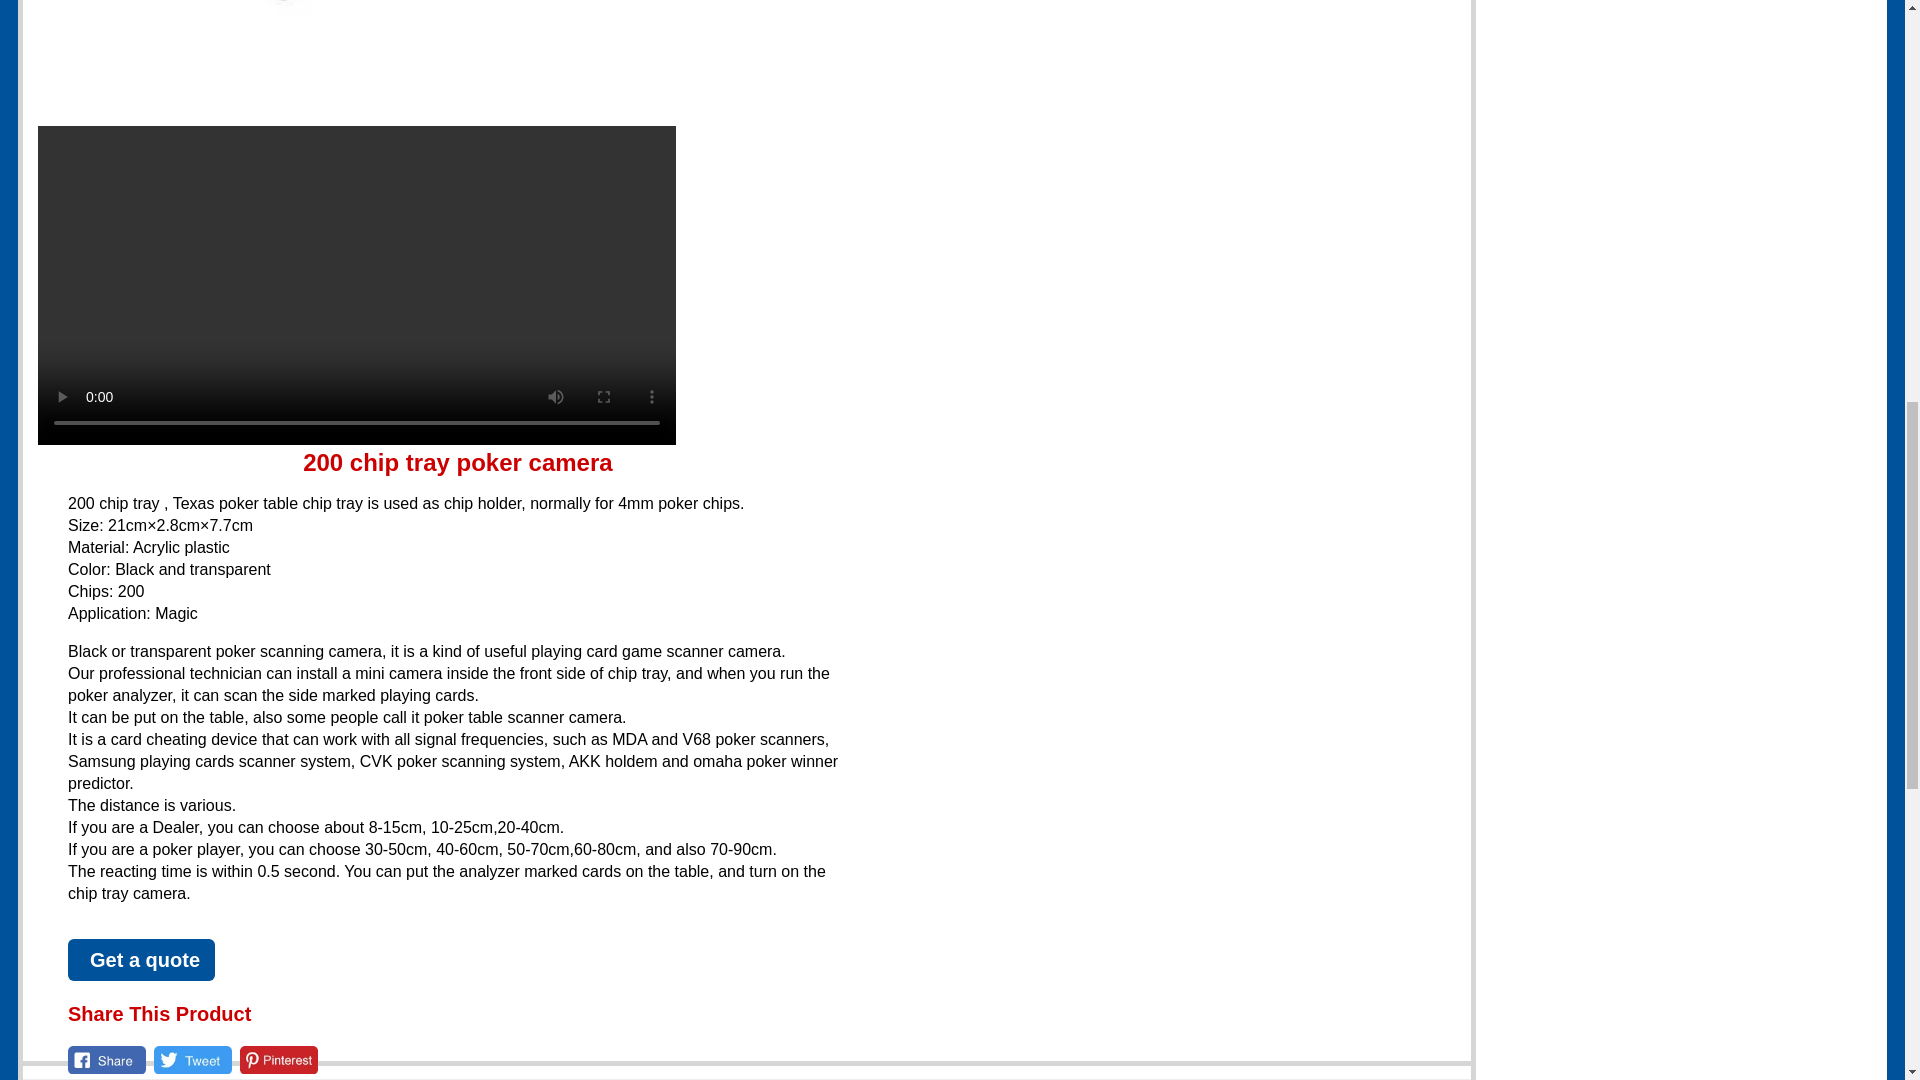 The height and width of the screenshot is (1080, 1920). I want to click on 200 chip rack poker scanning camera system, so click(356, 285).